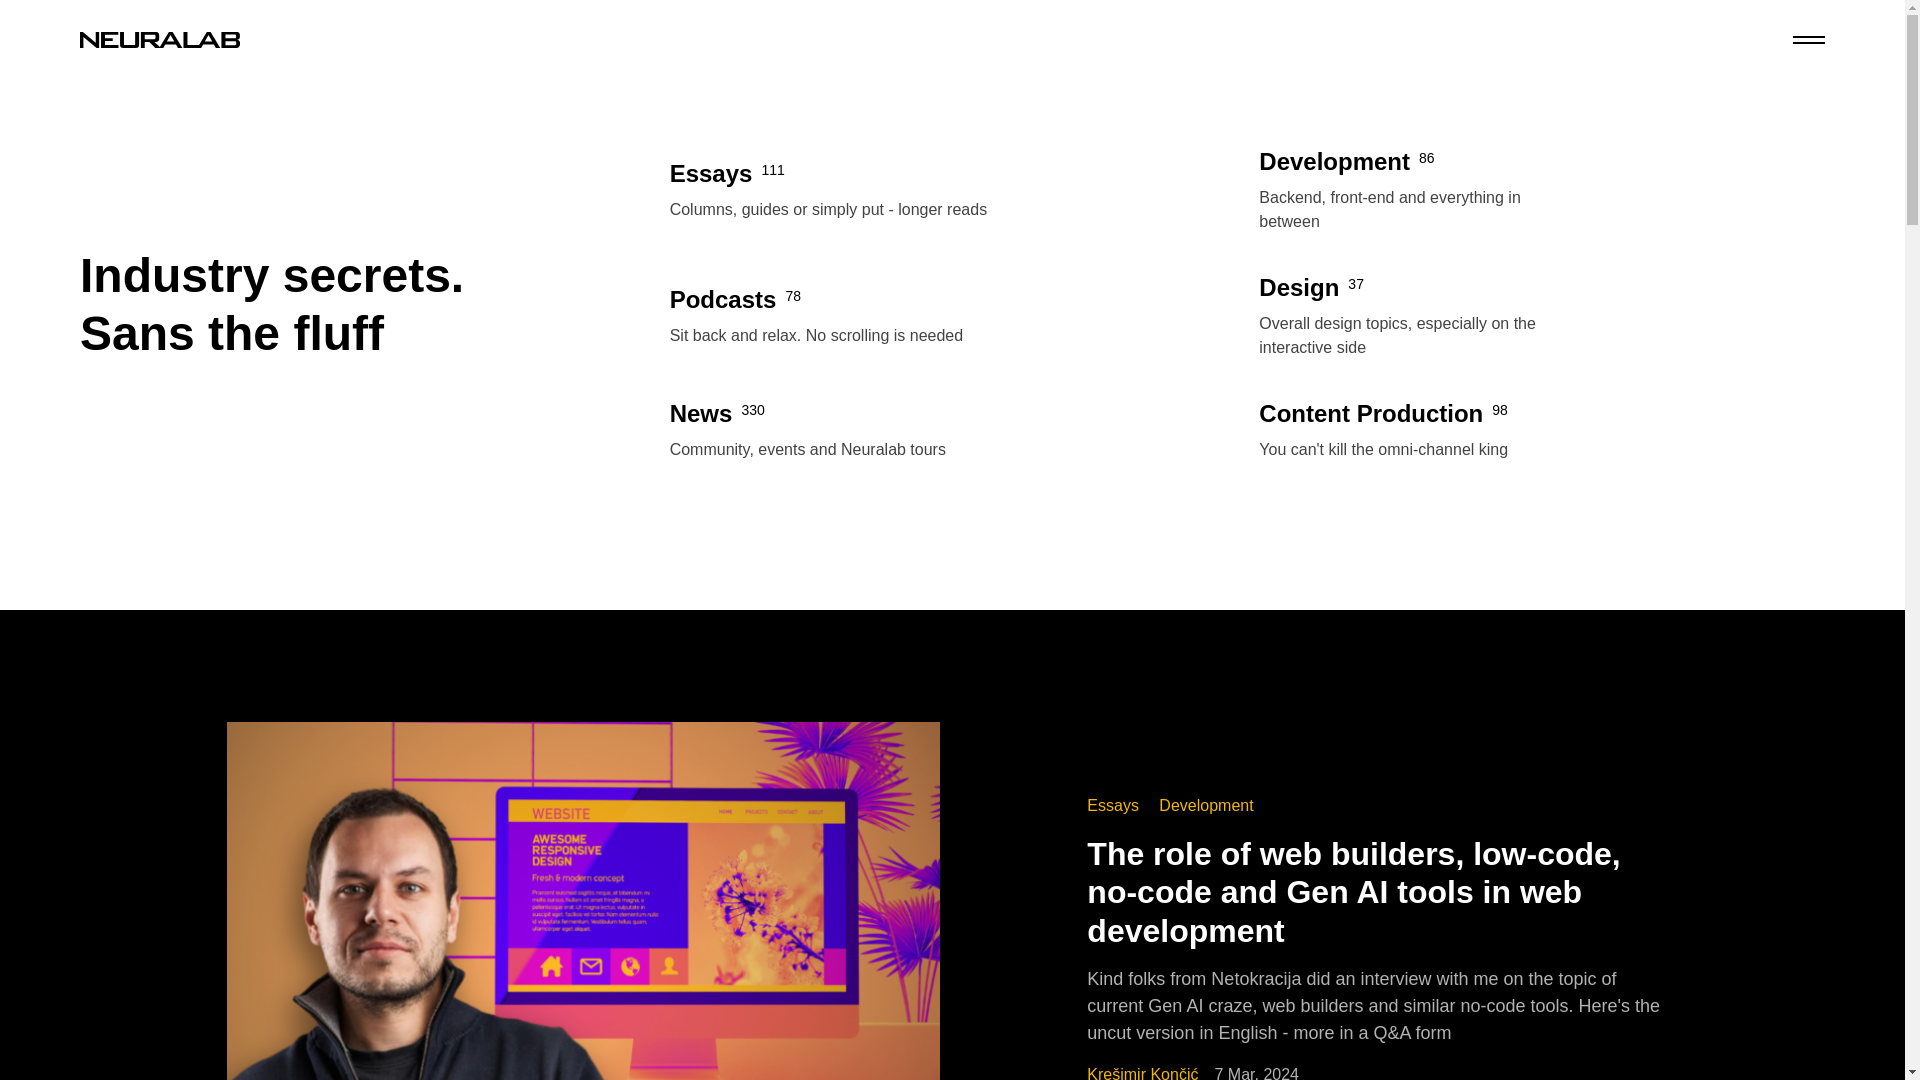 This screenshot has height=1080, width=1920. Describe the element at coordinates (1206, 805) in the screenshot. I see `Development` at that location.